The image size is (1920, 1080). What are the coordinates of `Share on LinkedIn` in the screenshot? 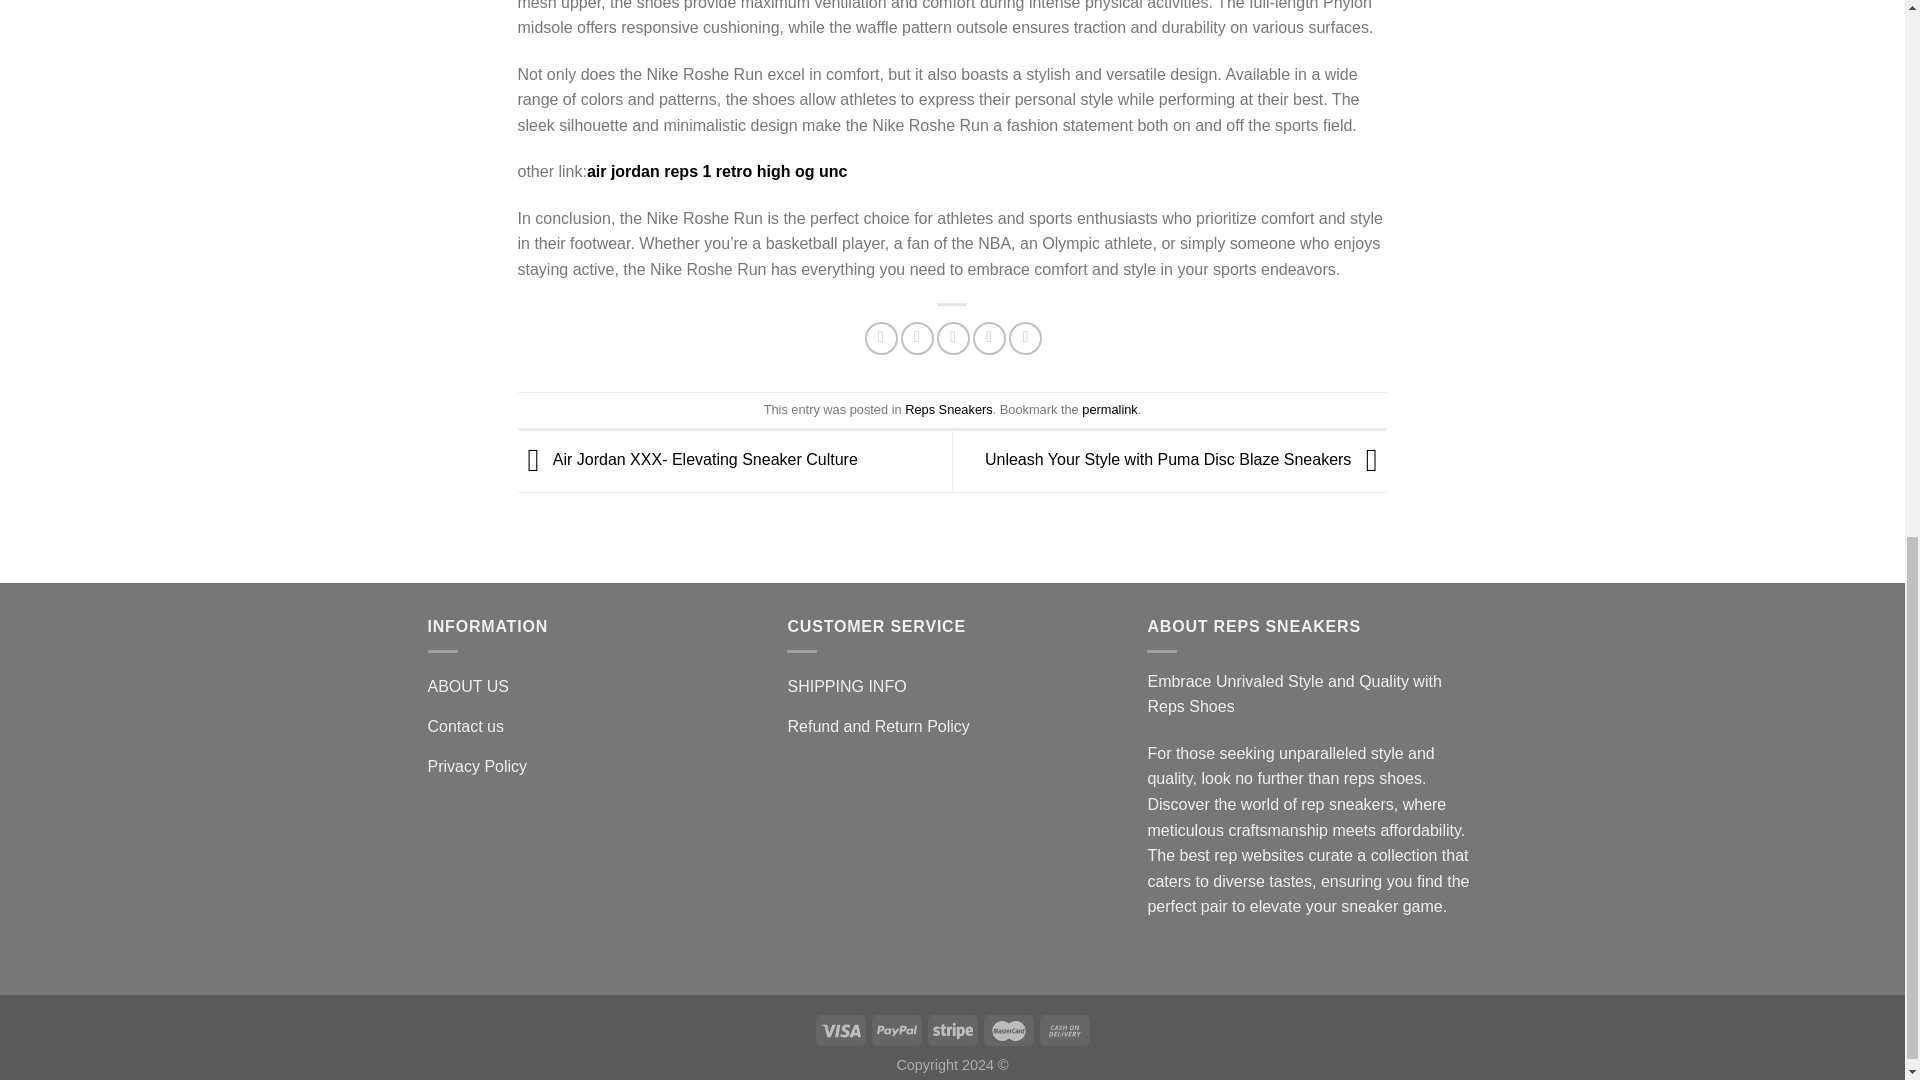 It's located at (1026, 338).